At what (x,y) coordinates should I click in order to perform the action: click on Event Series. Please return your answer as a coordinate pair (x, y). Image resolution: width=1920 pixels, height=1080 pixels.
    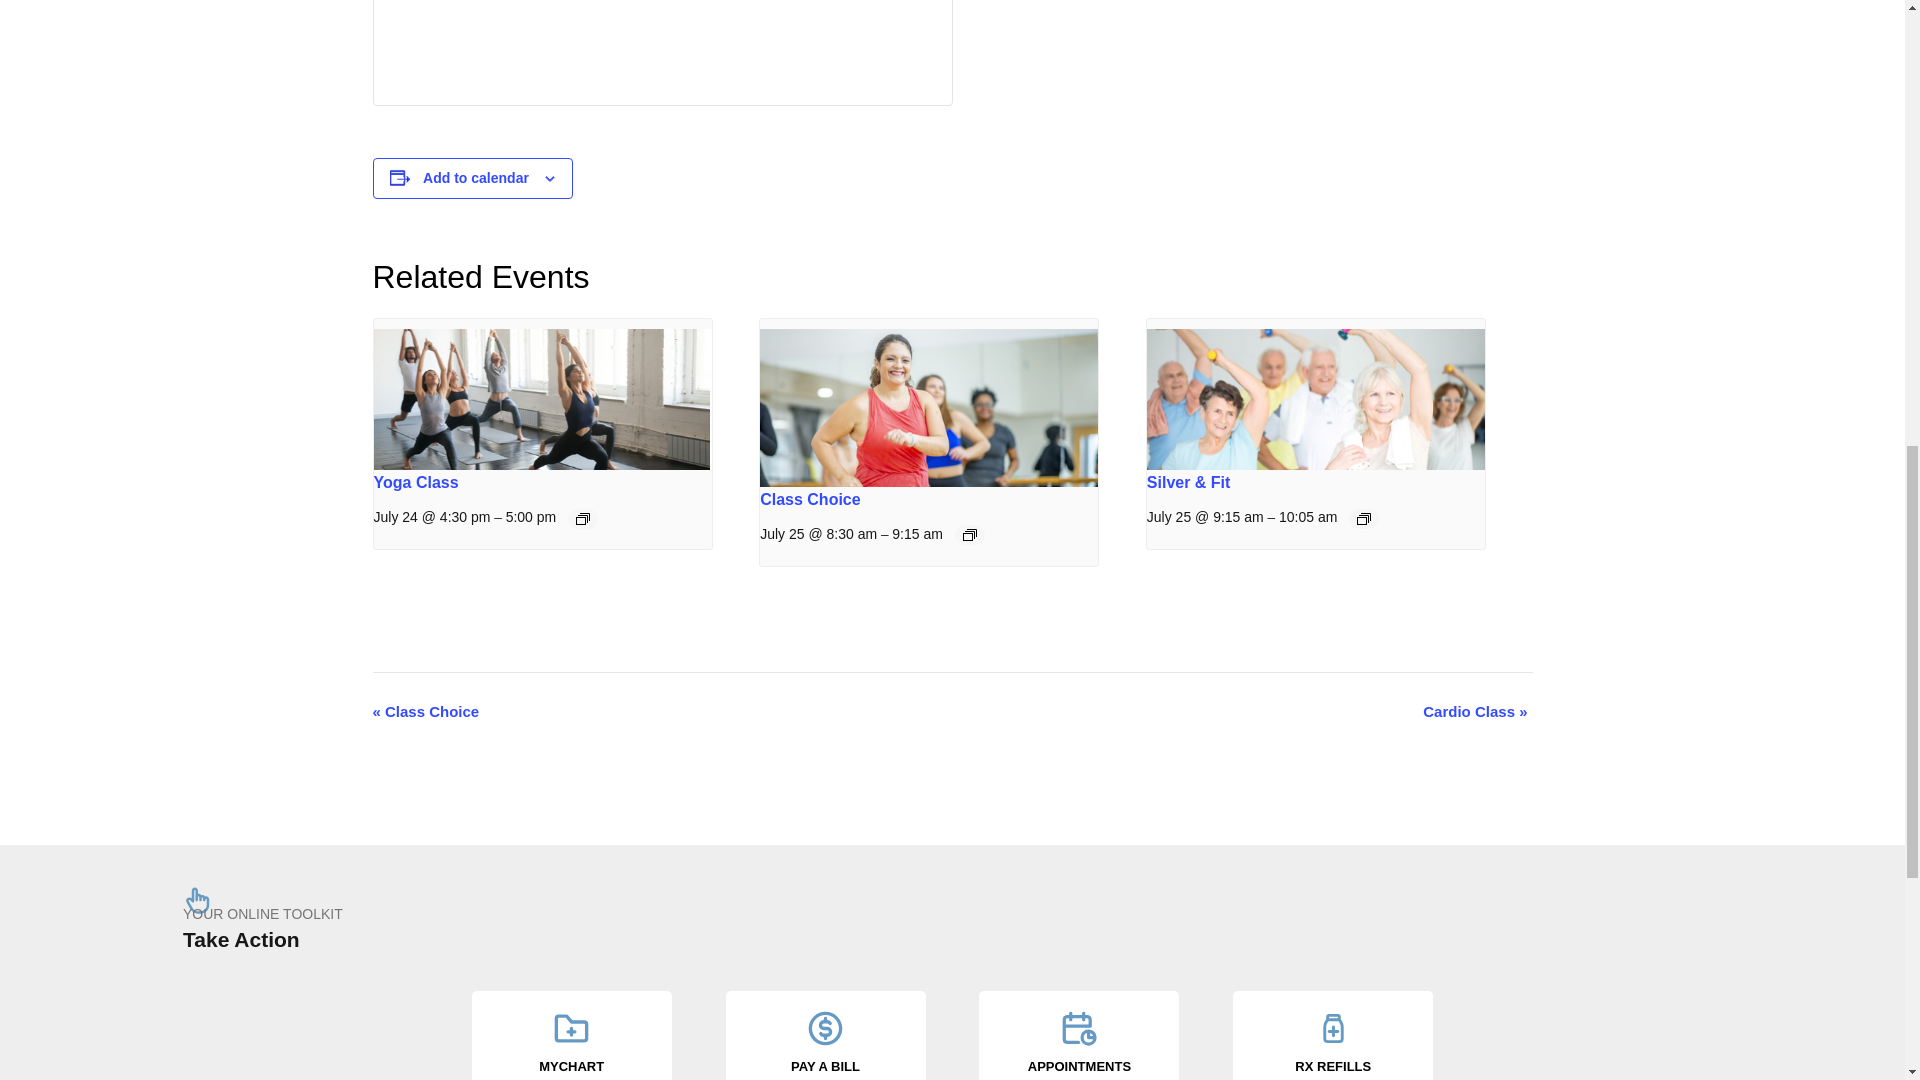
    Looking at the image, I should click on (970, 535).